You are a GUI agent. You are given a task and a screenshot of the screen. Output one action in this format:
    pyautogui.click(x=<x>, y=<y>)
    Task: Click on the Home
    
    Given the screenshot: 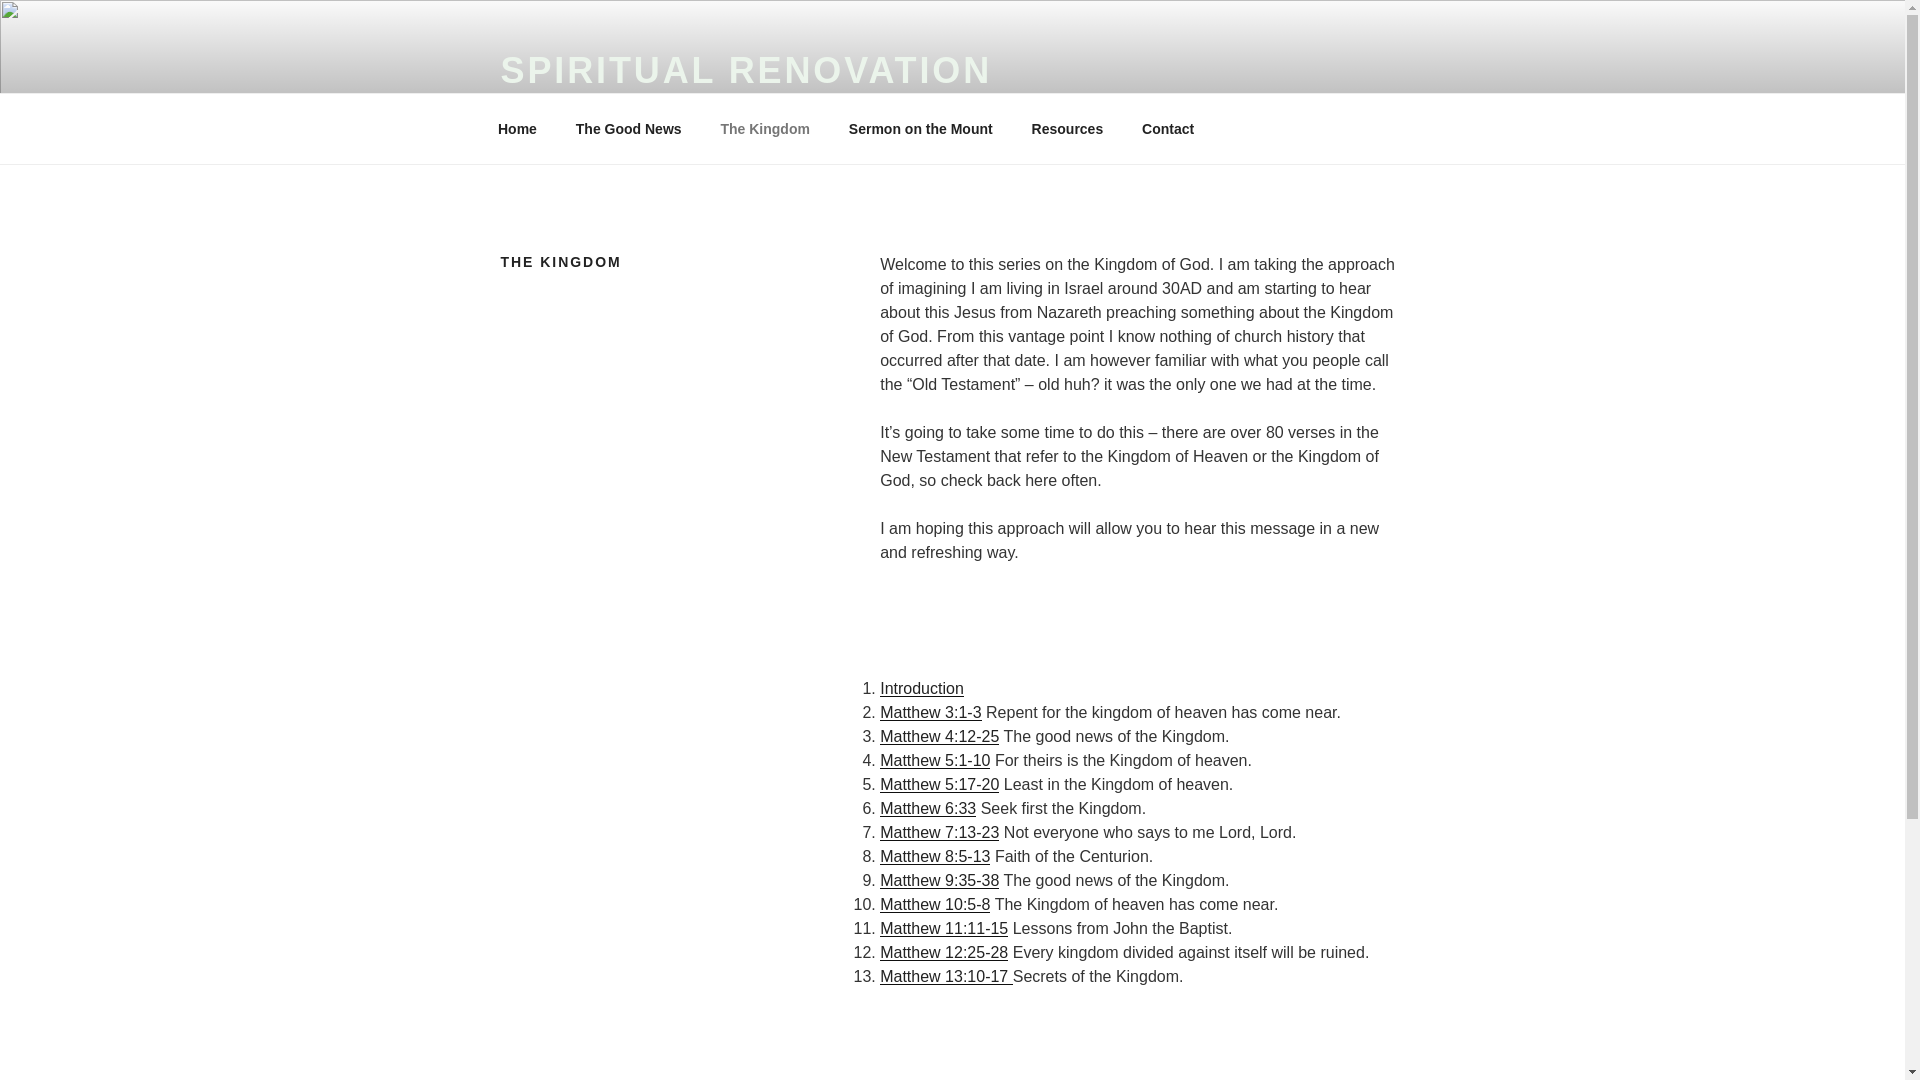 What is the action you would take?
    pyautogui.click(x=517, y=128)
    